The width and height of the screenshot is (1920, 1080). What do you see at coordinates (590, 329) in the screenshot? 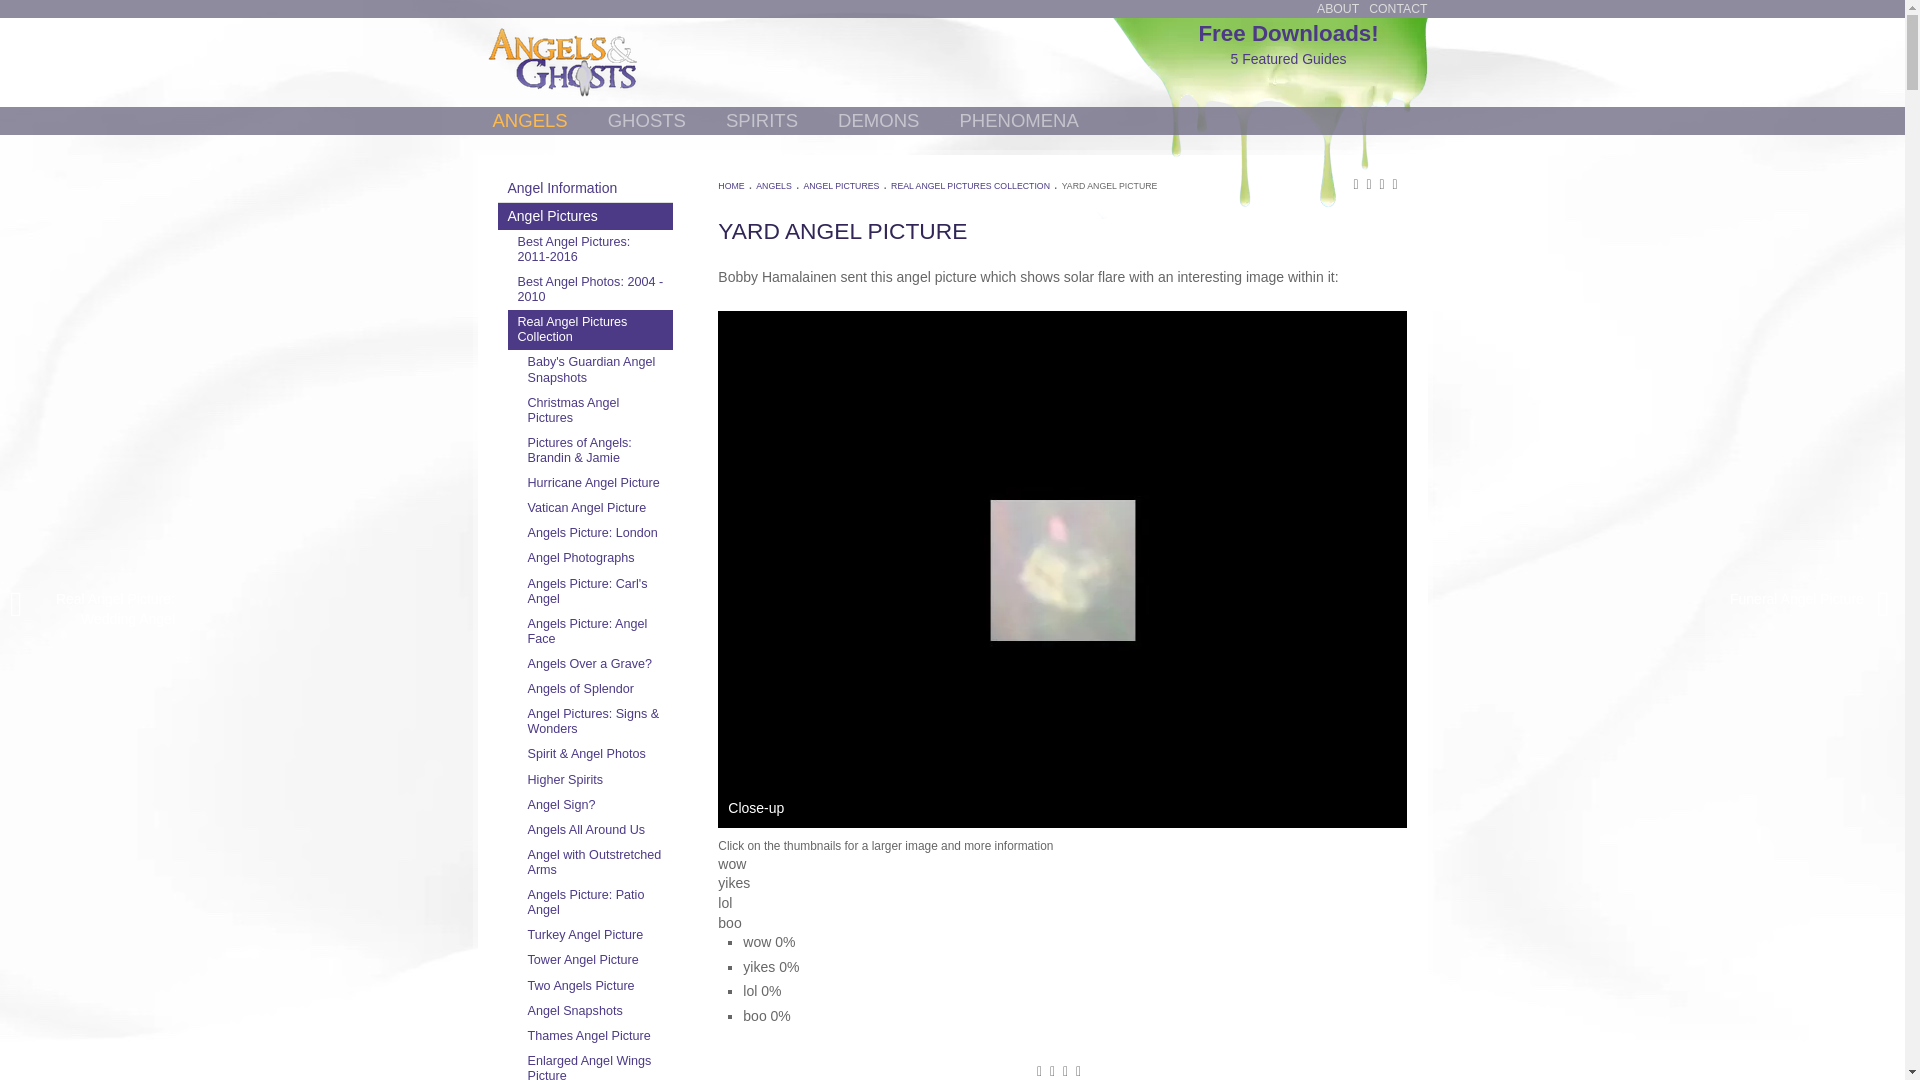
I see `Real Angel Pictures Collection` at bounding box center [590, 329].